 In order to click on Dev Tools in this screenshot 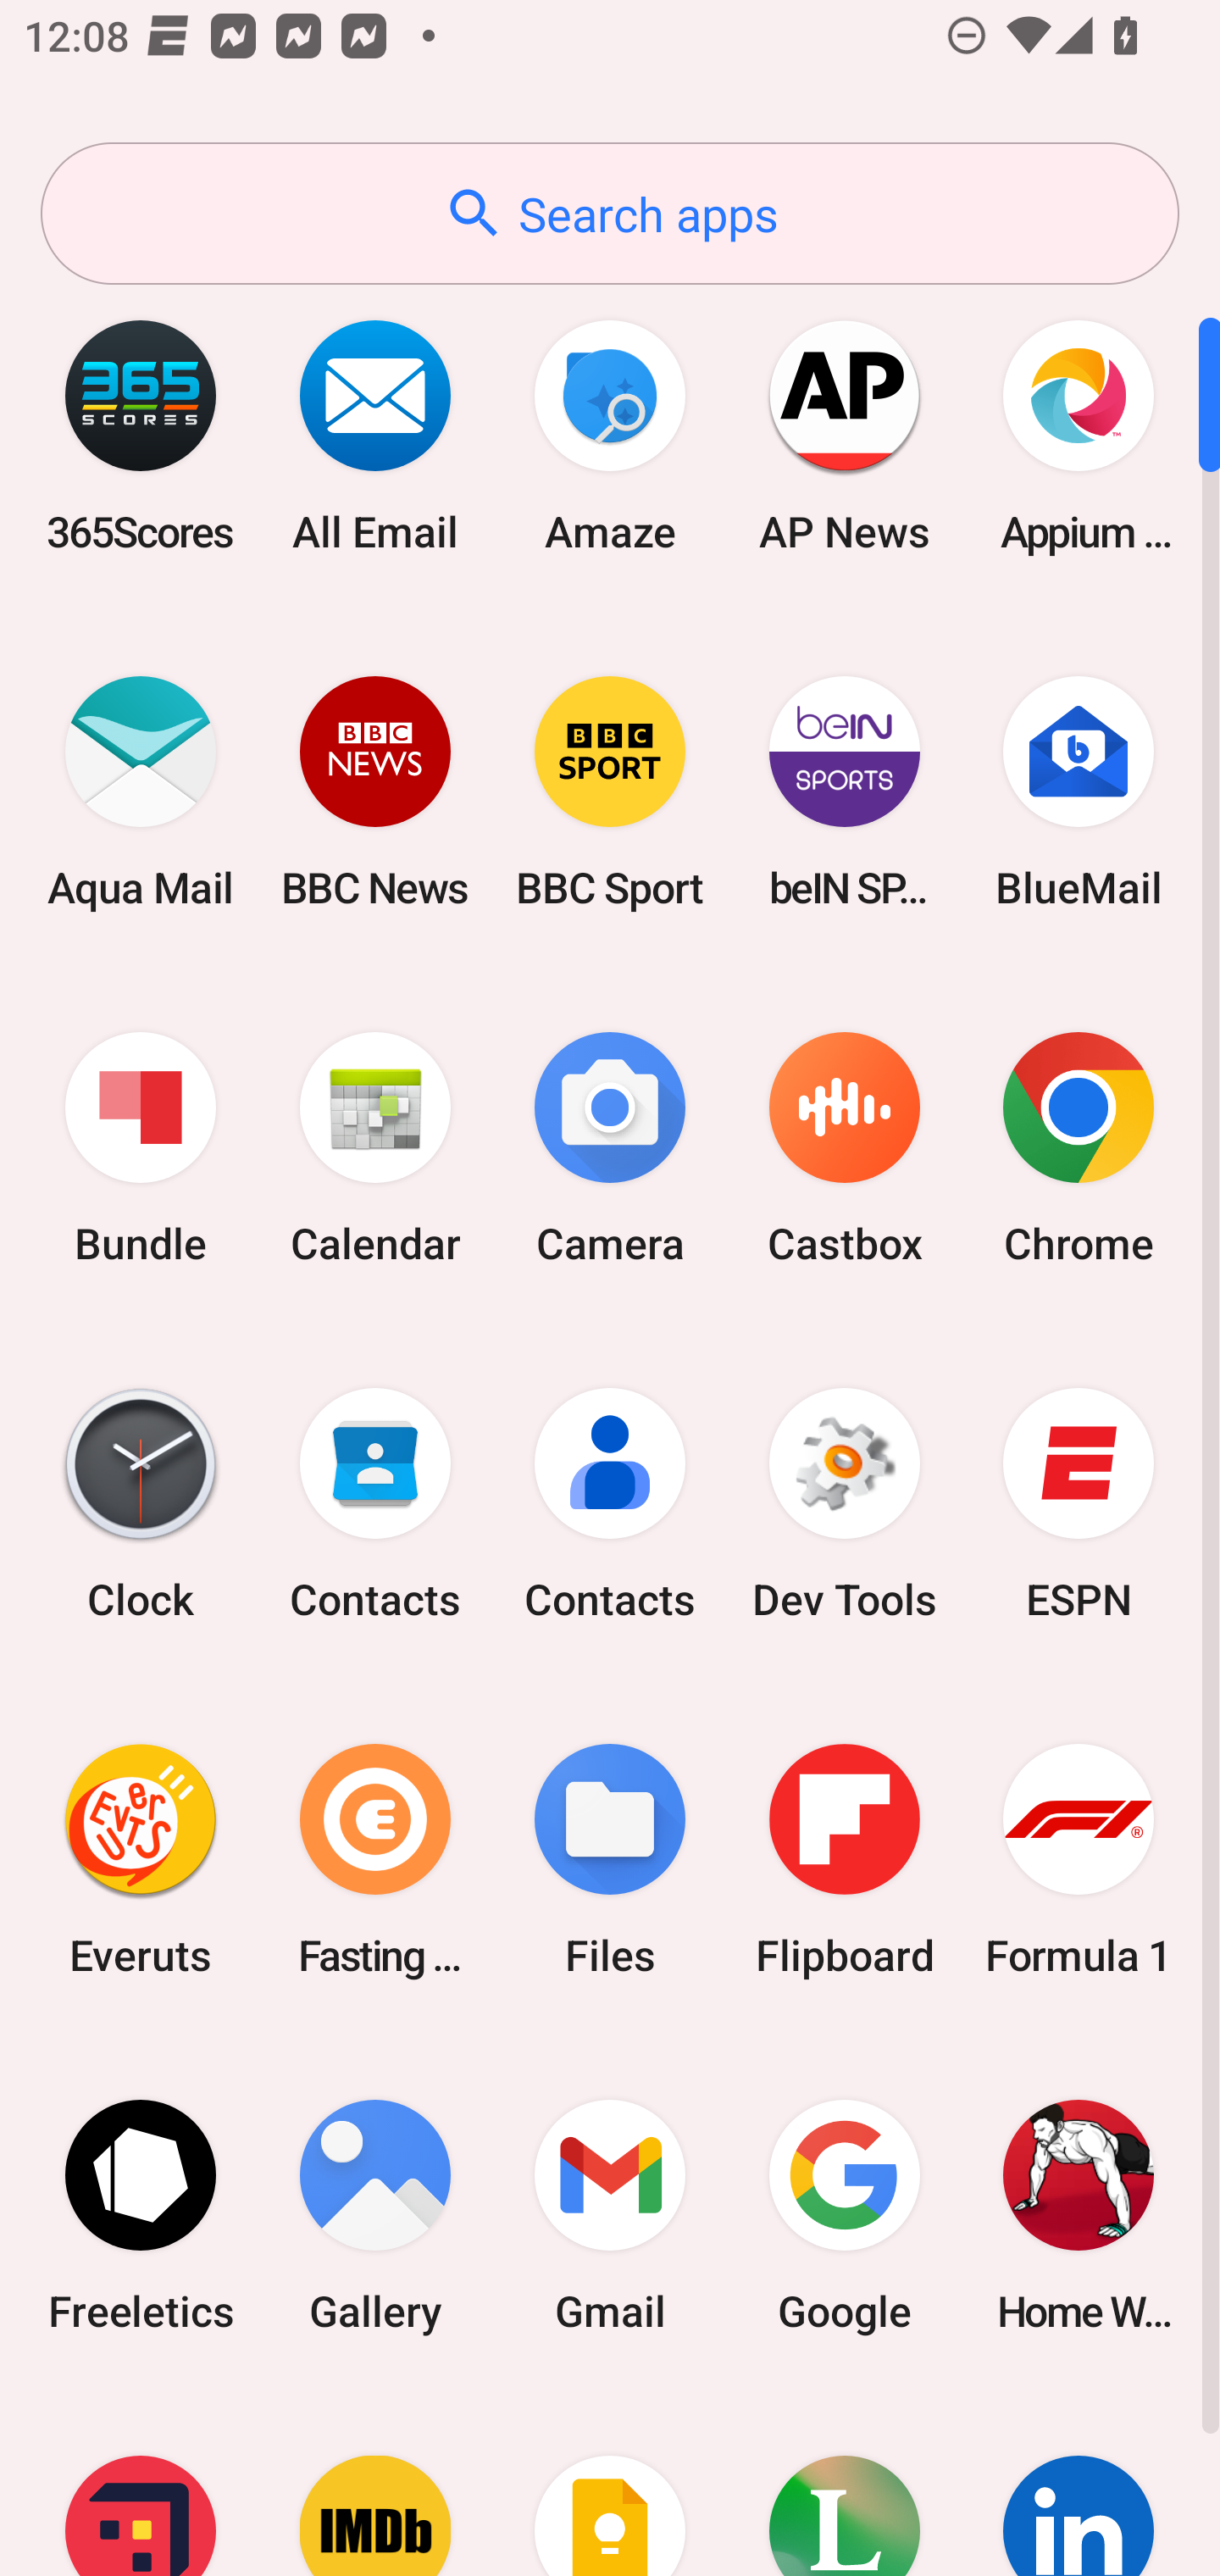, I will do `click(844, 1504)`.